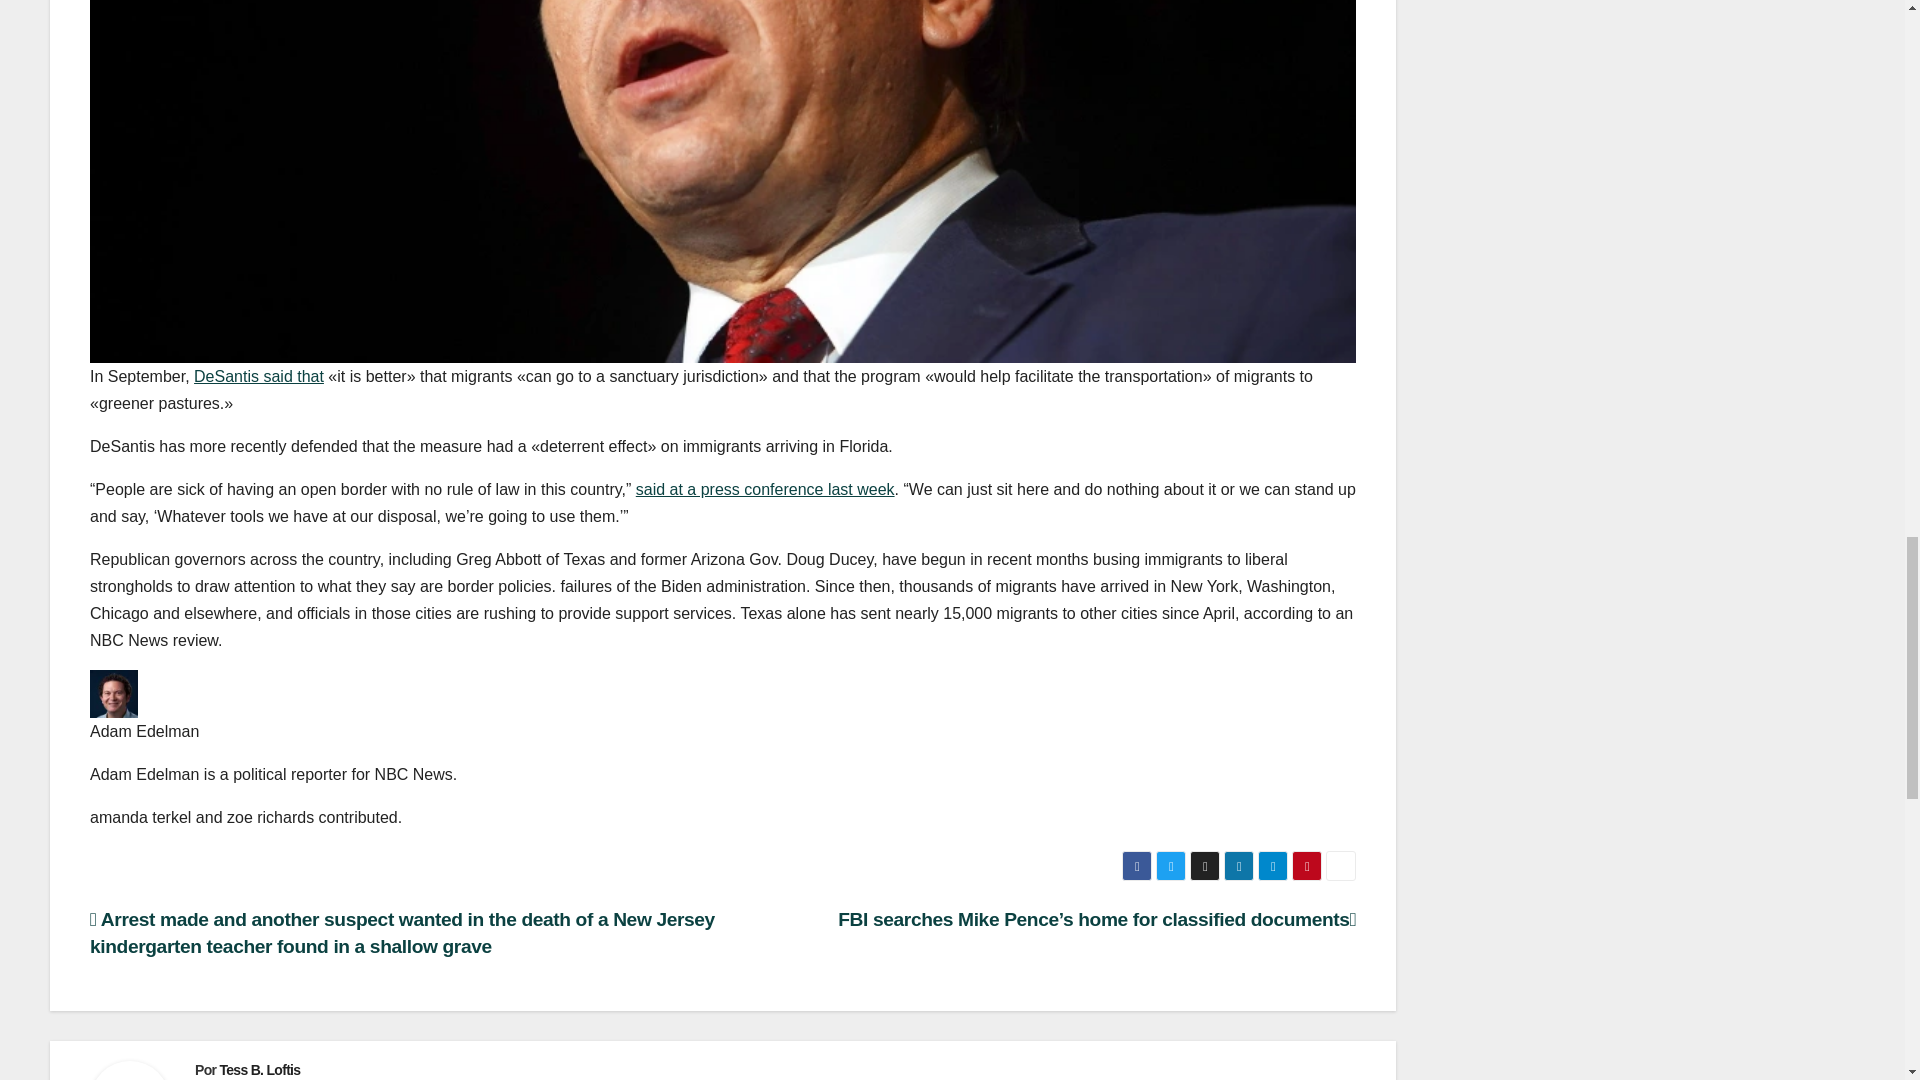 The image size is (1920, 1080). Describe the element at coordinates (764, 488) in the screenshot. I see `said at a press conference last week` at that location.